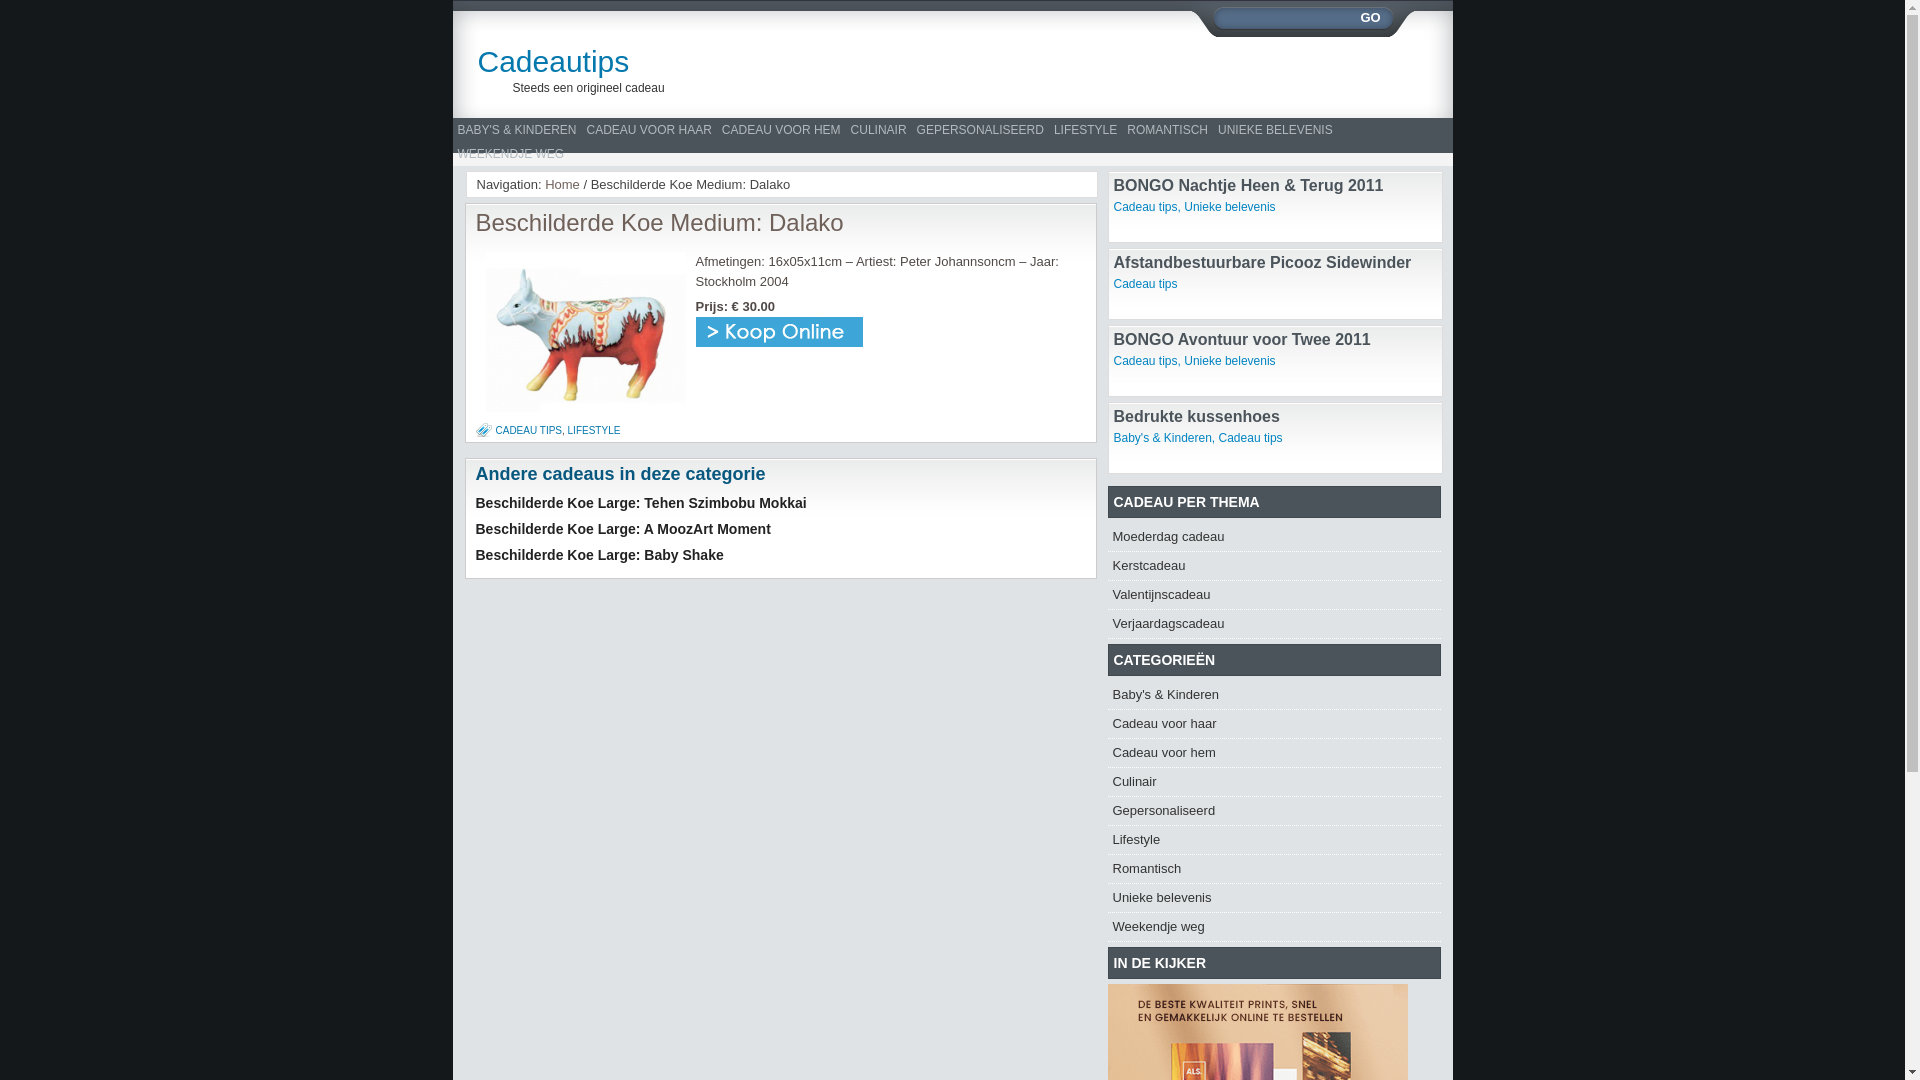  Describe the element at coordinates (1134, 782) in the screenshot. I see `Culinair` at that location.